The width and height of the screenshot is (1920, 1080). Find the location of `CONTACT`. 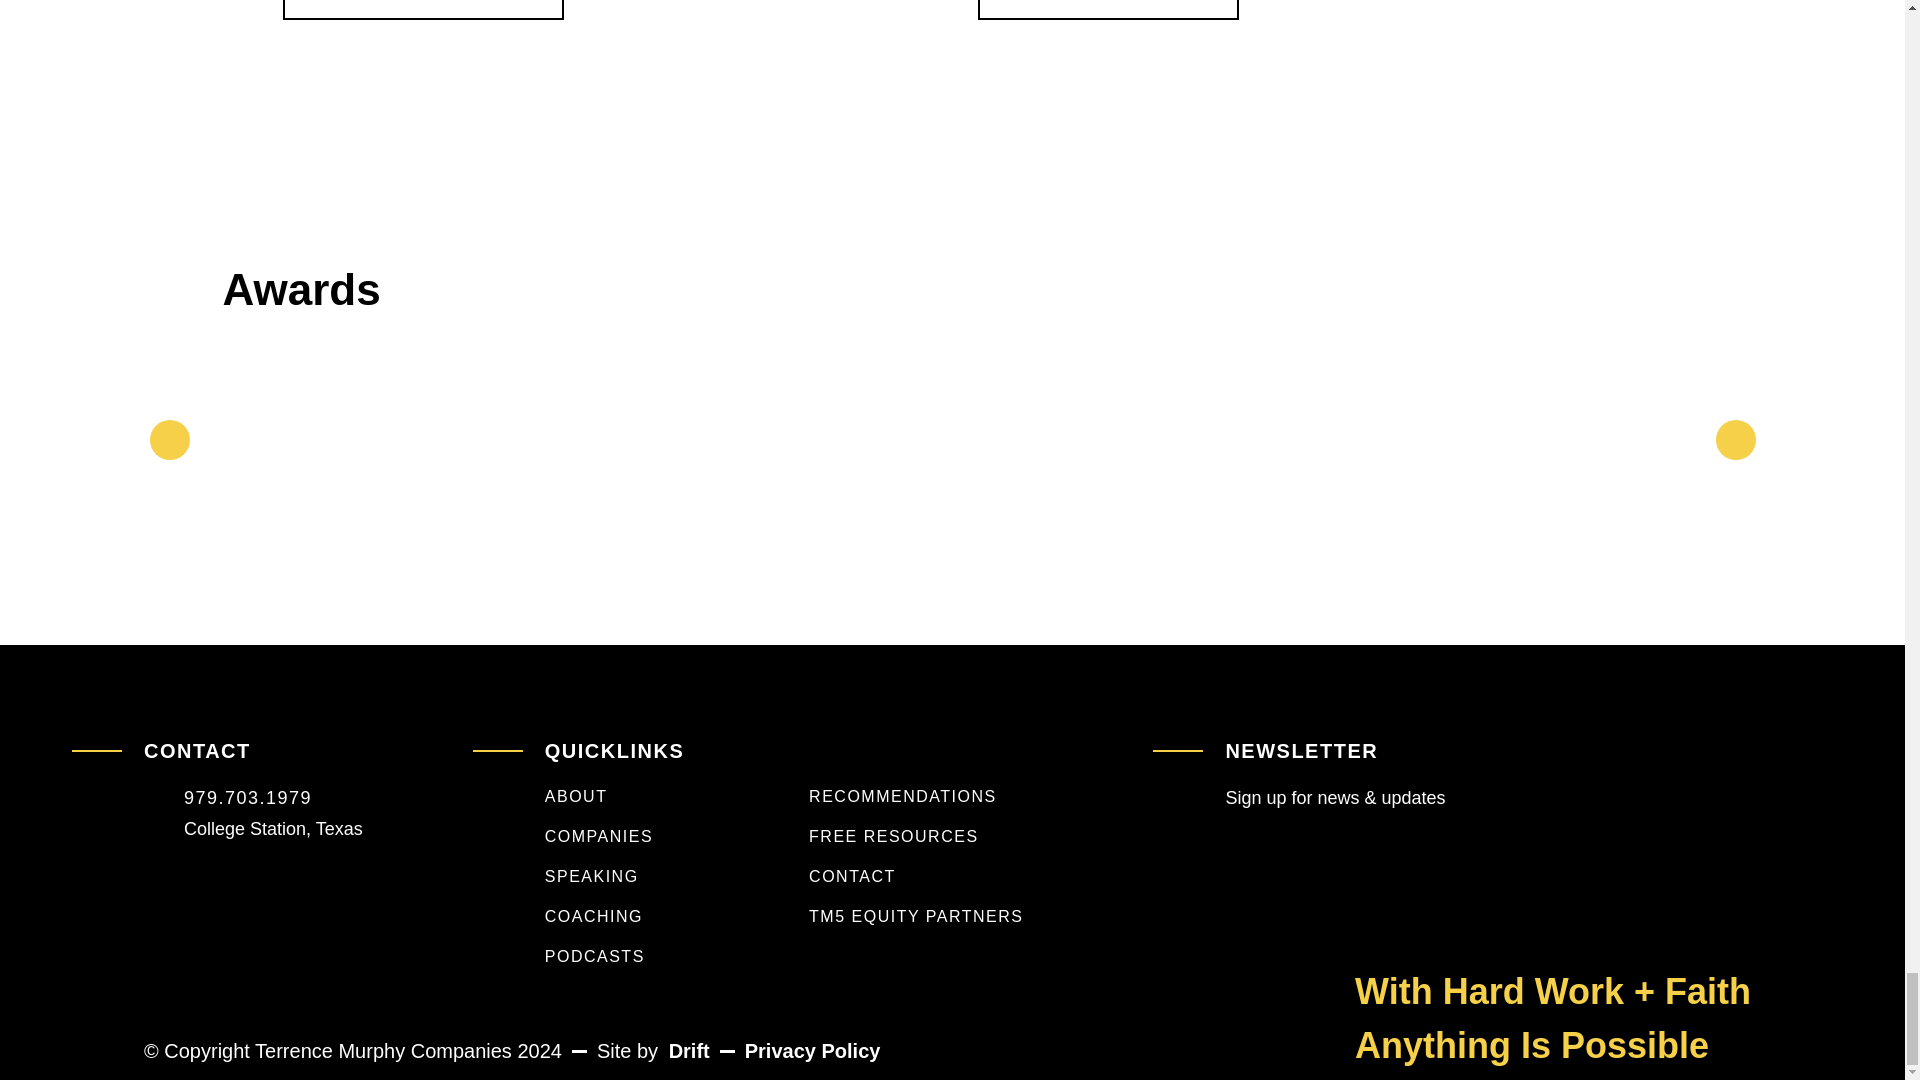

CONTACT is located at coordinates (916, 876).